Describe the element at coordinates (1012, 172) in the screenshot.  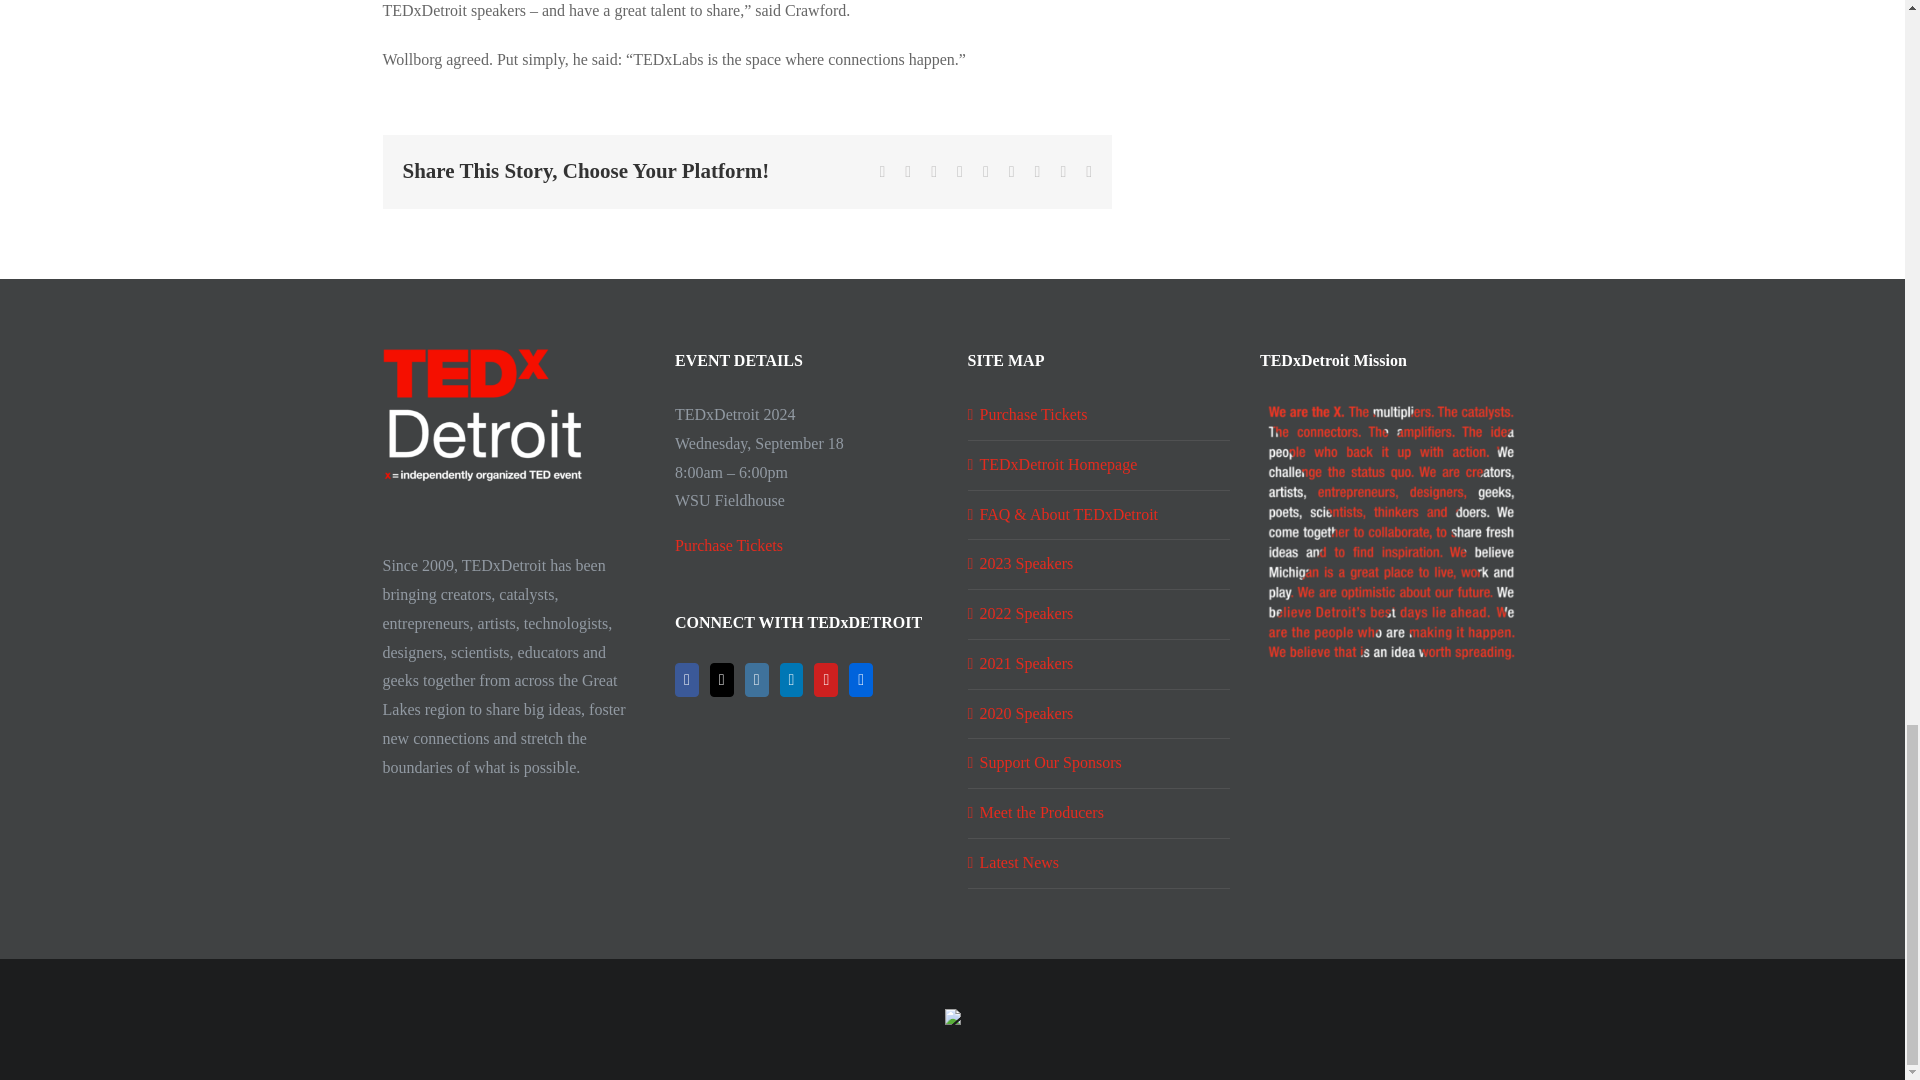
I see `Tumblr` at that location.